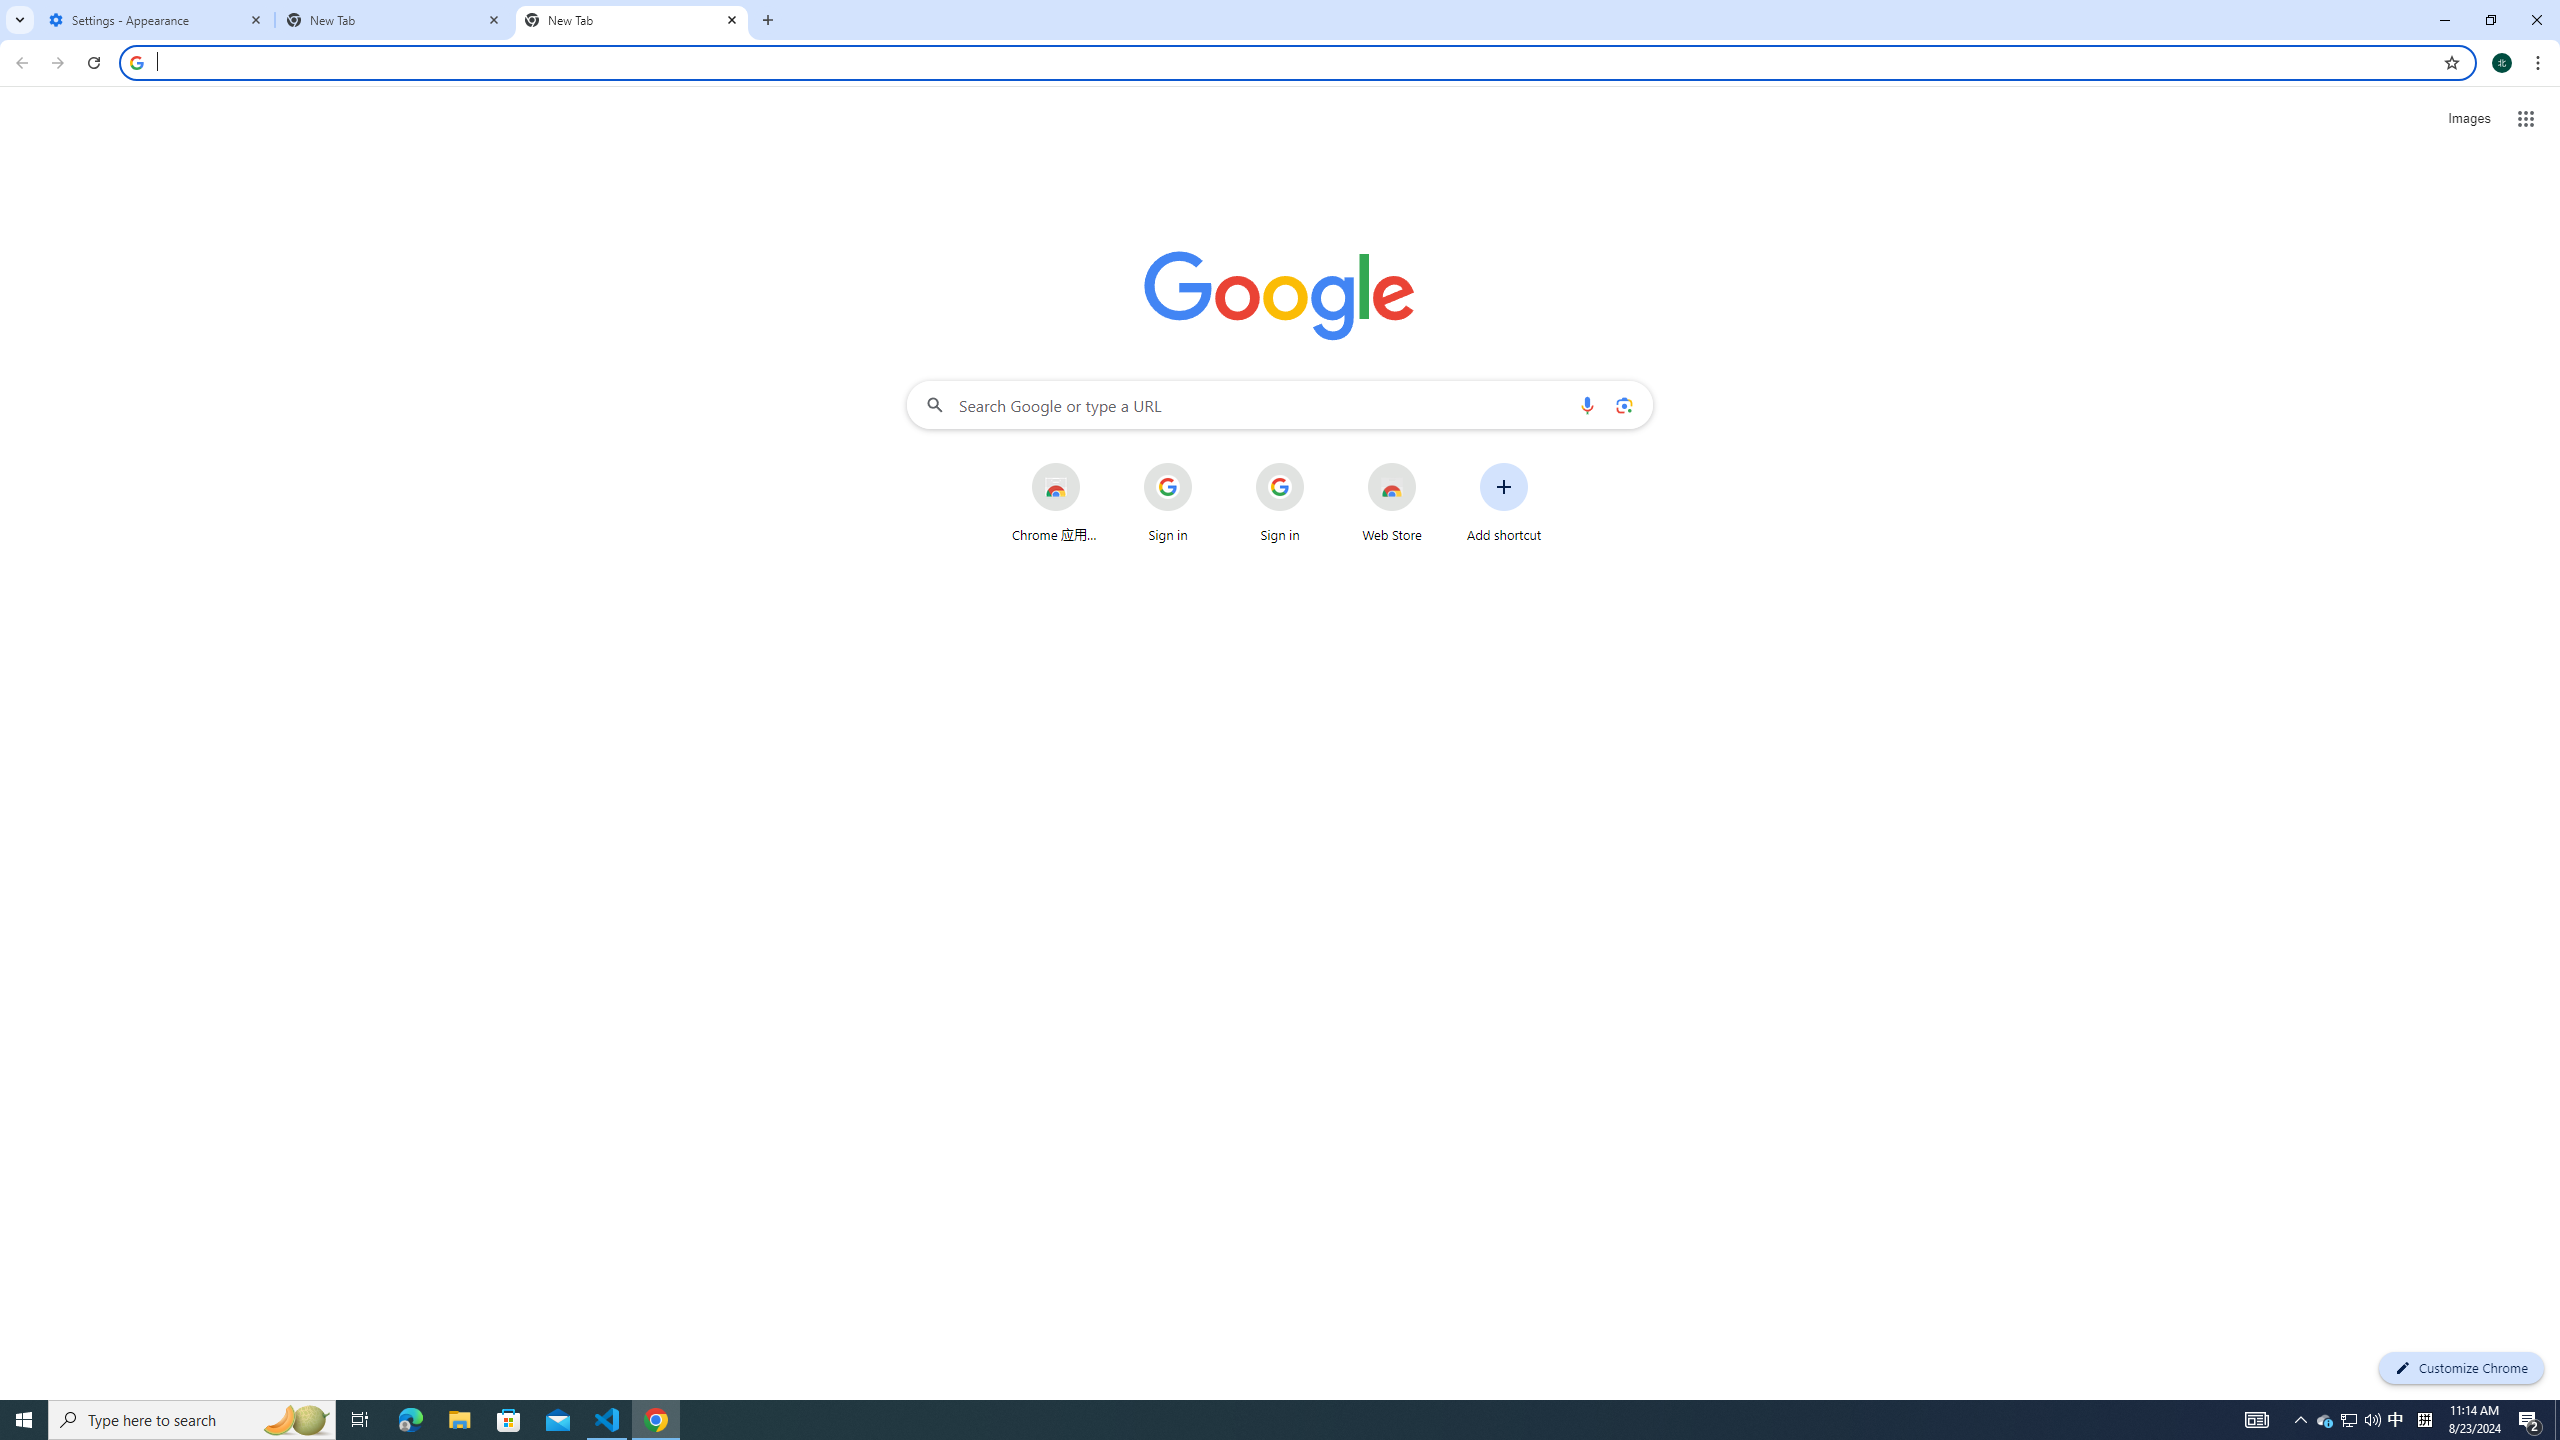  I want to click on More actions for Sign in shortcut, so click(1319, 464).